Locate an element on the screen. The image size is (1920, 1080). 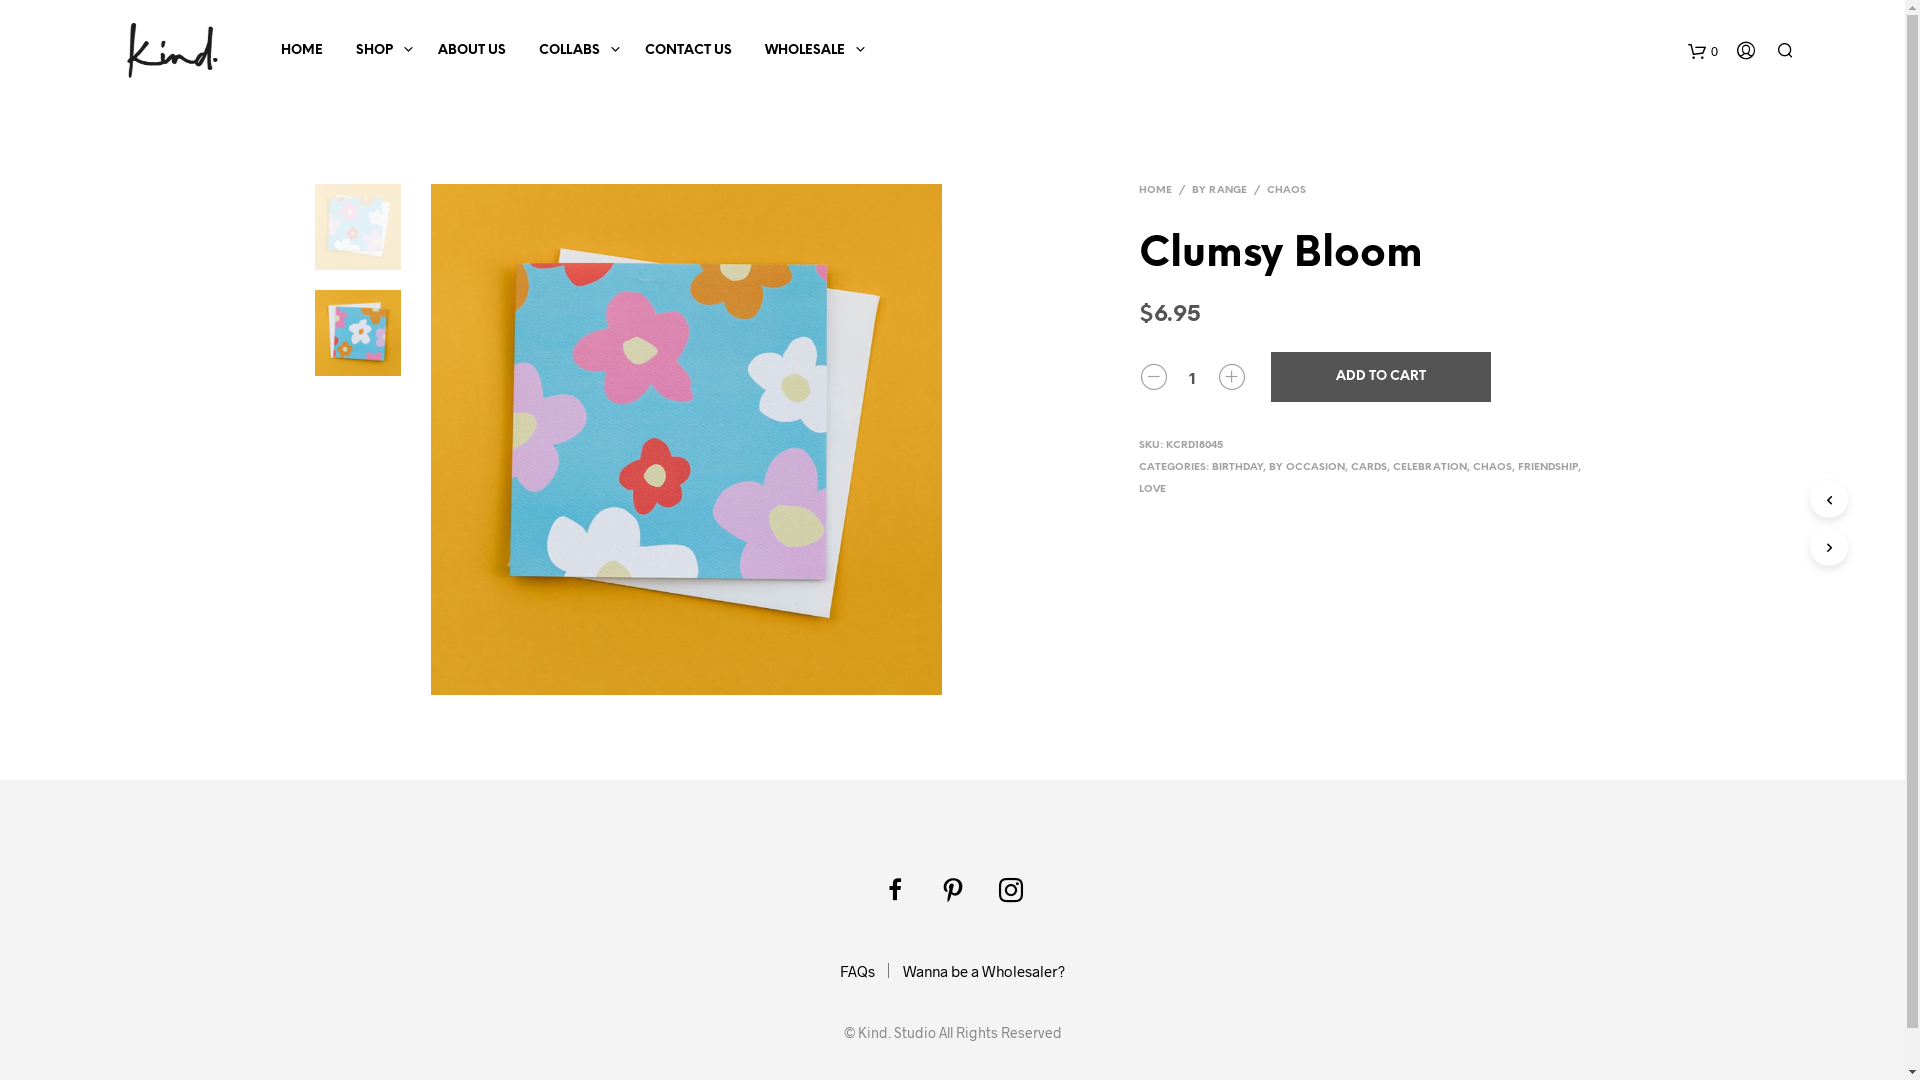
SHOP is located at coordinates (374, 50).